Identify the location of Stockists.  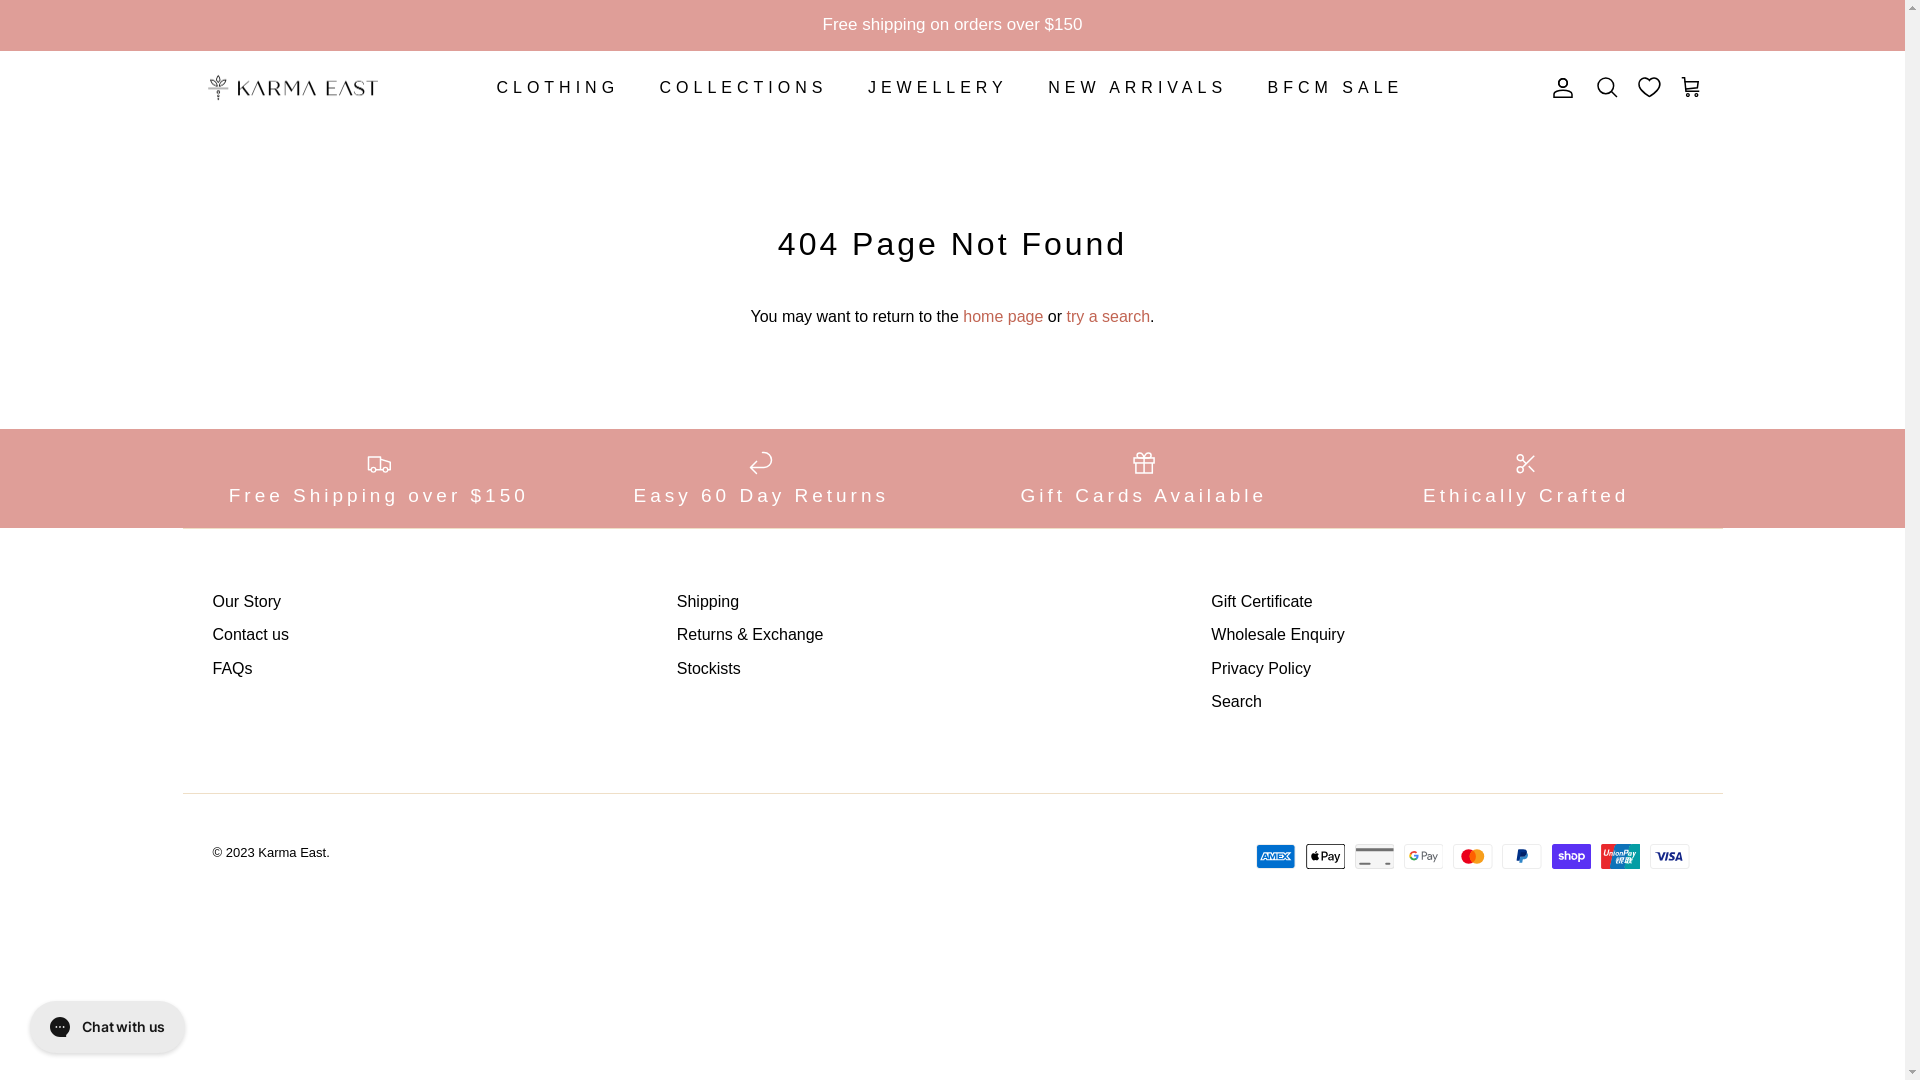
(709, 668).